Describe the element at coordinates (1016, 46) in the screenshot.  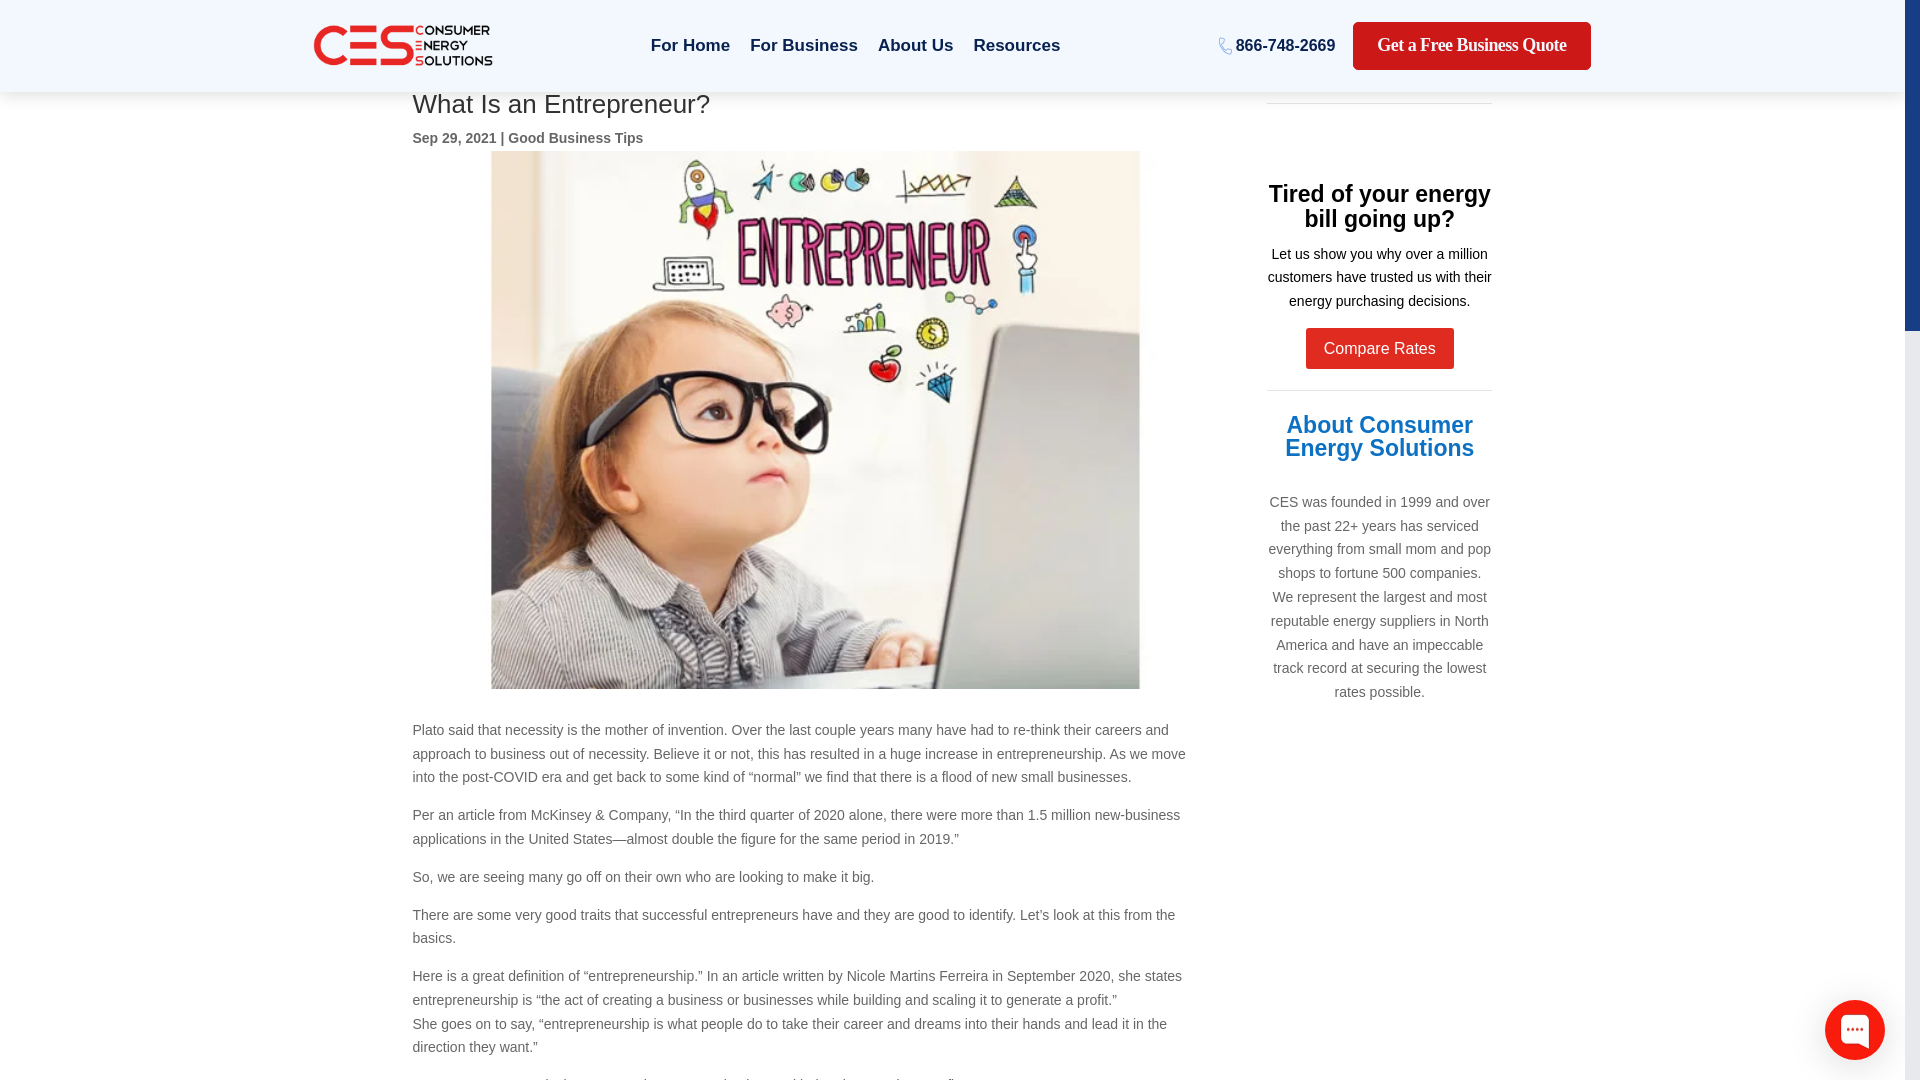
I see `Resources` at that location.